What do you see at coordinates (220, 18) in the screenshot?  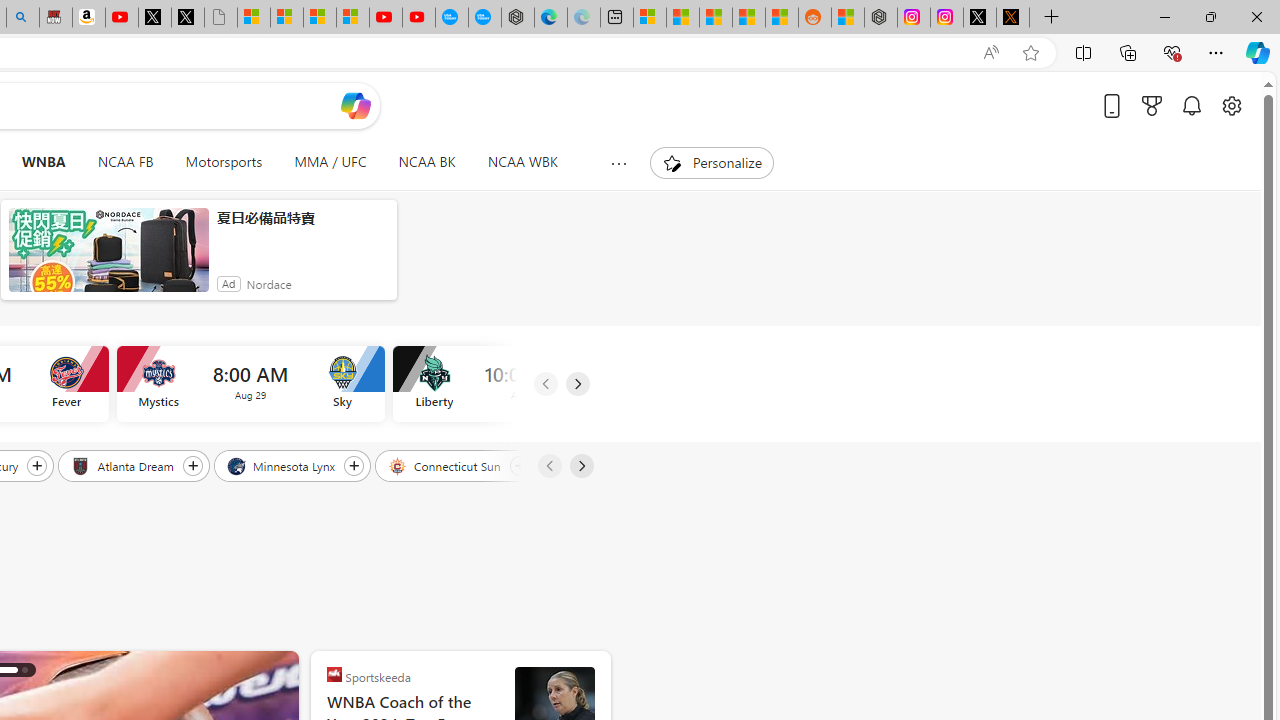 I see `Untitled` at bounding box center [220, 18].